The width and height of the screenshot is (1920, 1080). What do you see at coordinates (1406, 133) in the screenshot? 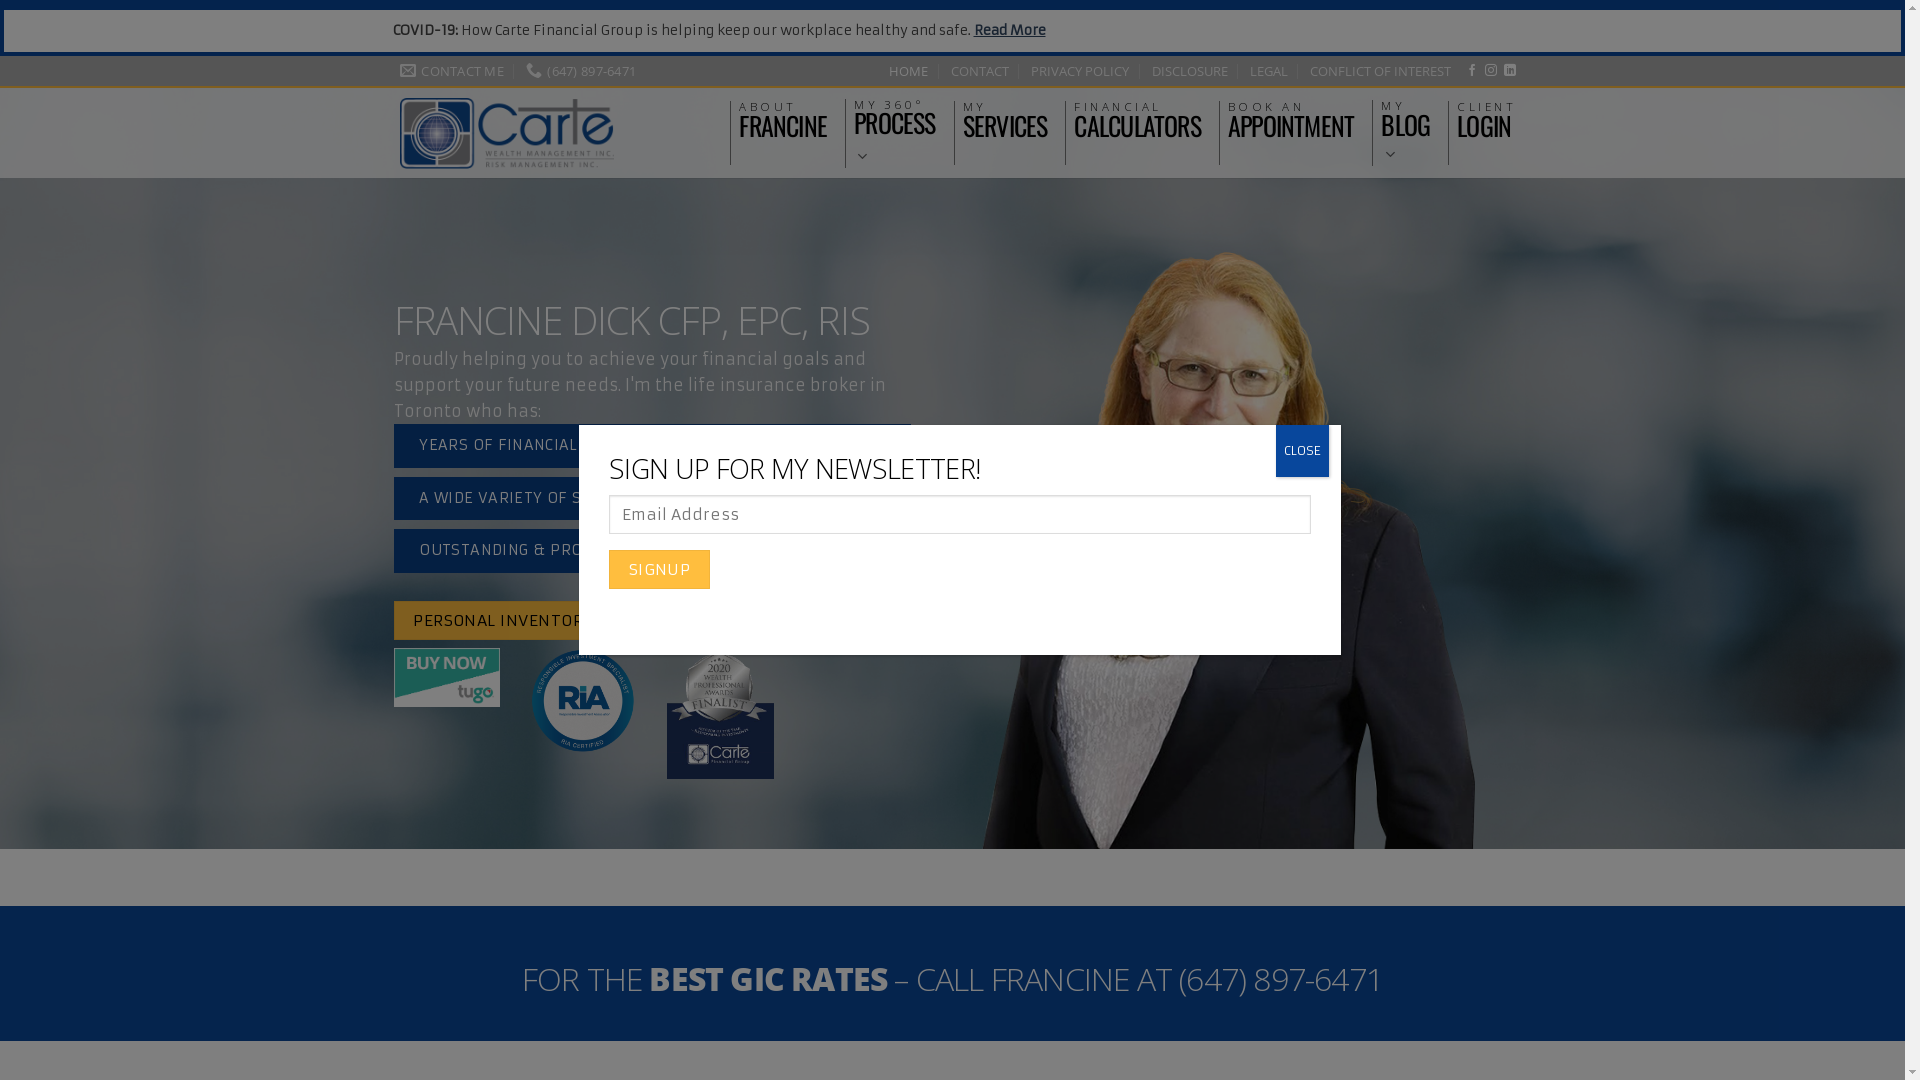
I see `MY
BLOG` at bounding box center [1406, 133].